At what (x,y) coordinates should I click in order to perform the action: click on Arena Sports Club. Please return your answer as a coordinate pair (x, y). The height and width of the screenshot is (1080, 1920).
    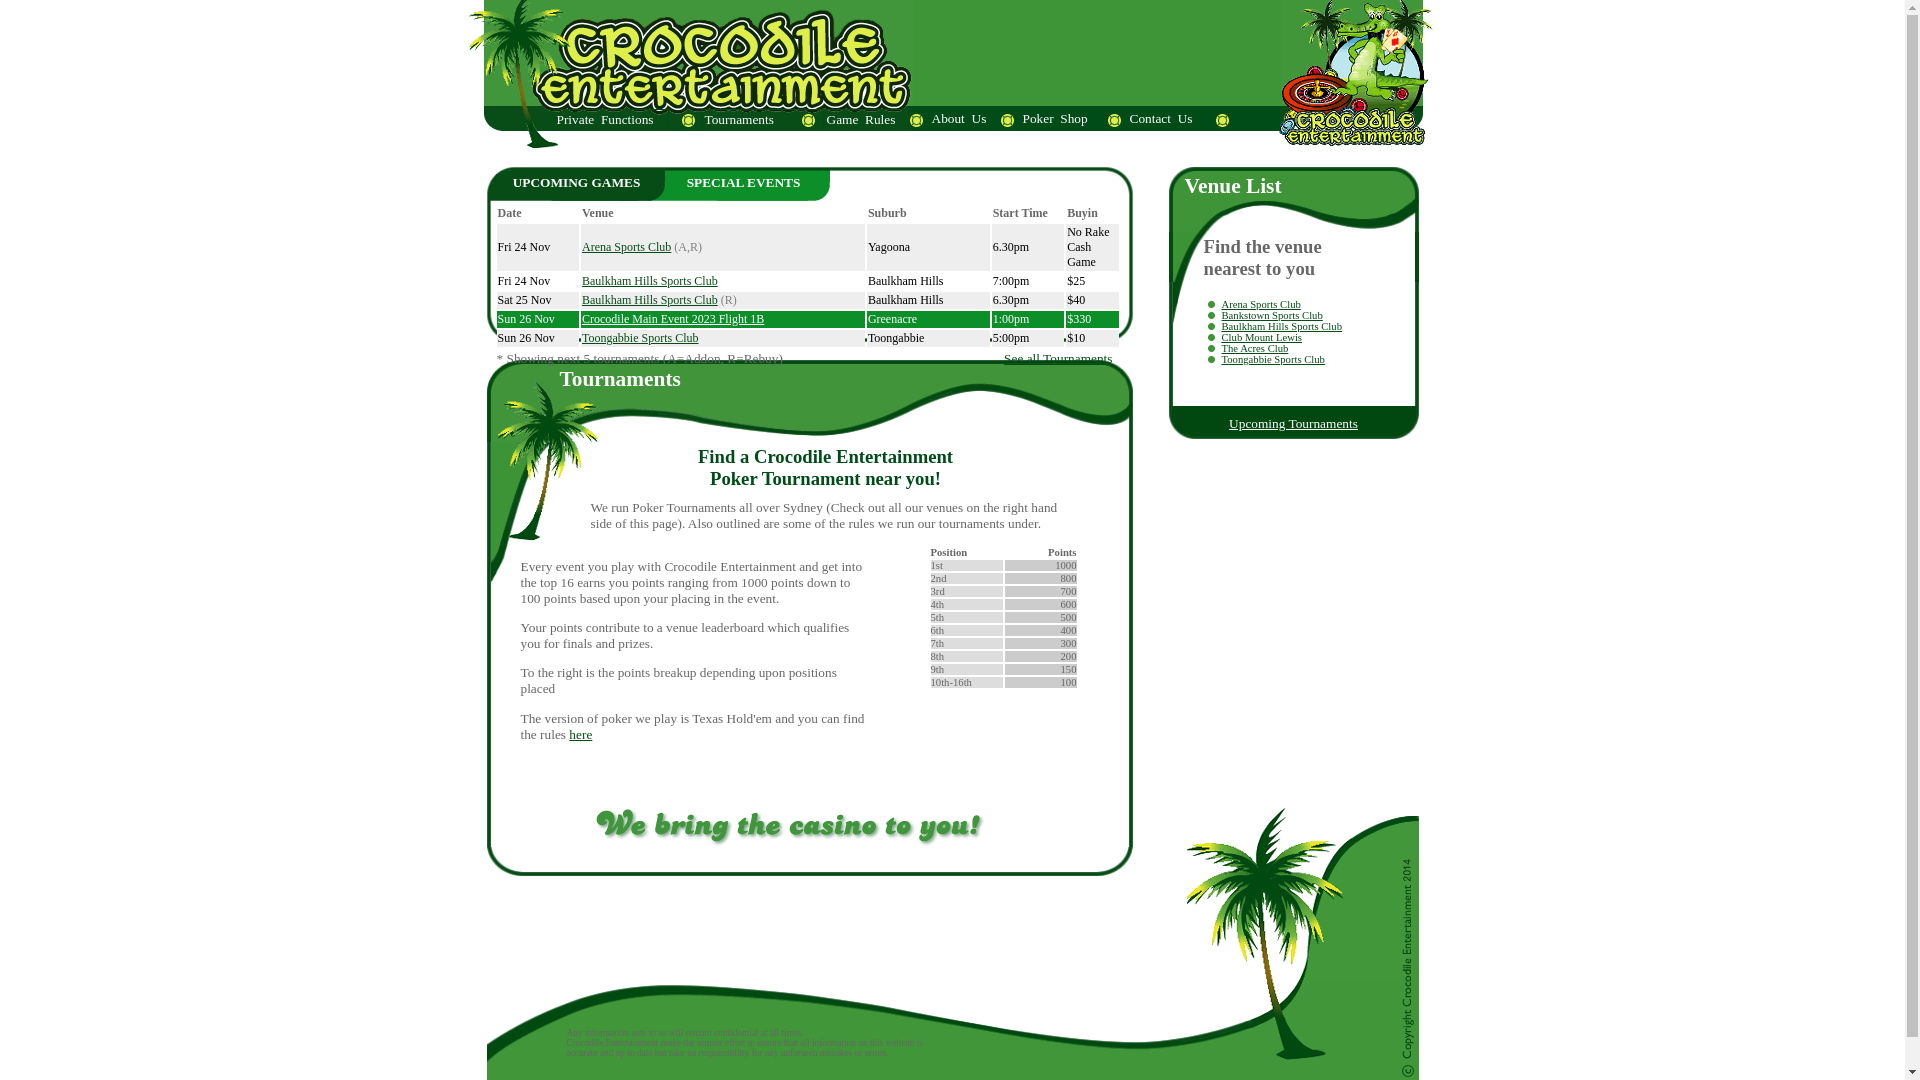
    Looking at the image, I should click on (626, 247).